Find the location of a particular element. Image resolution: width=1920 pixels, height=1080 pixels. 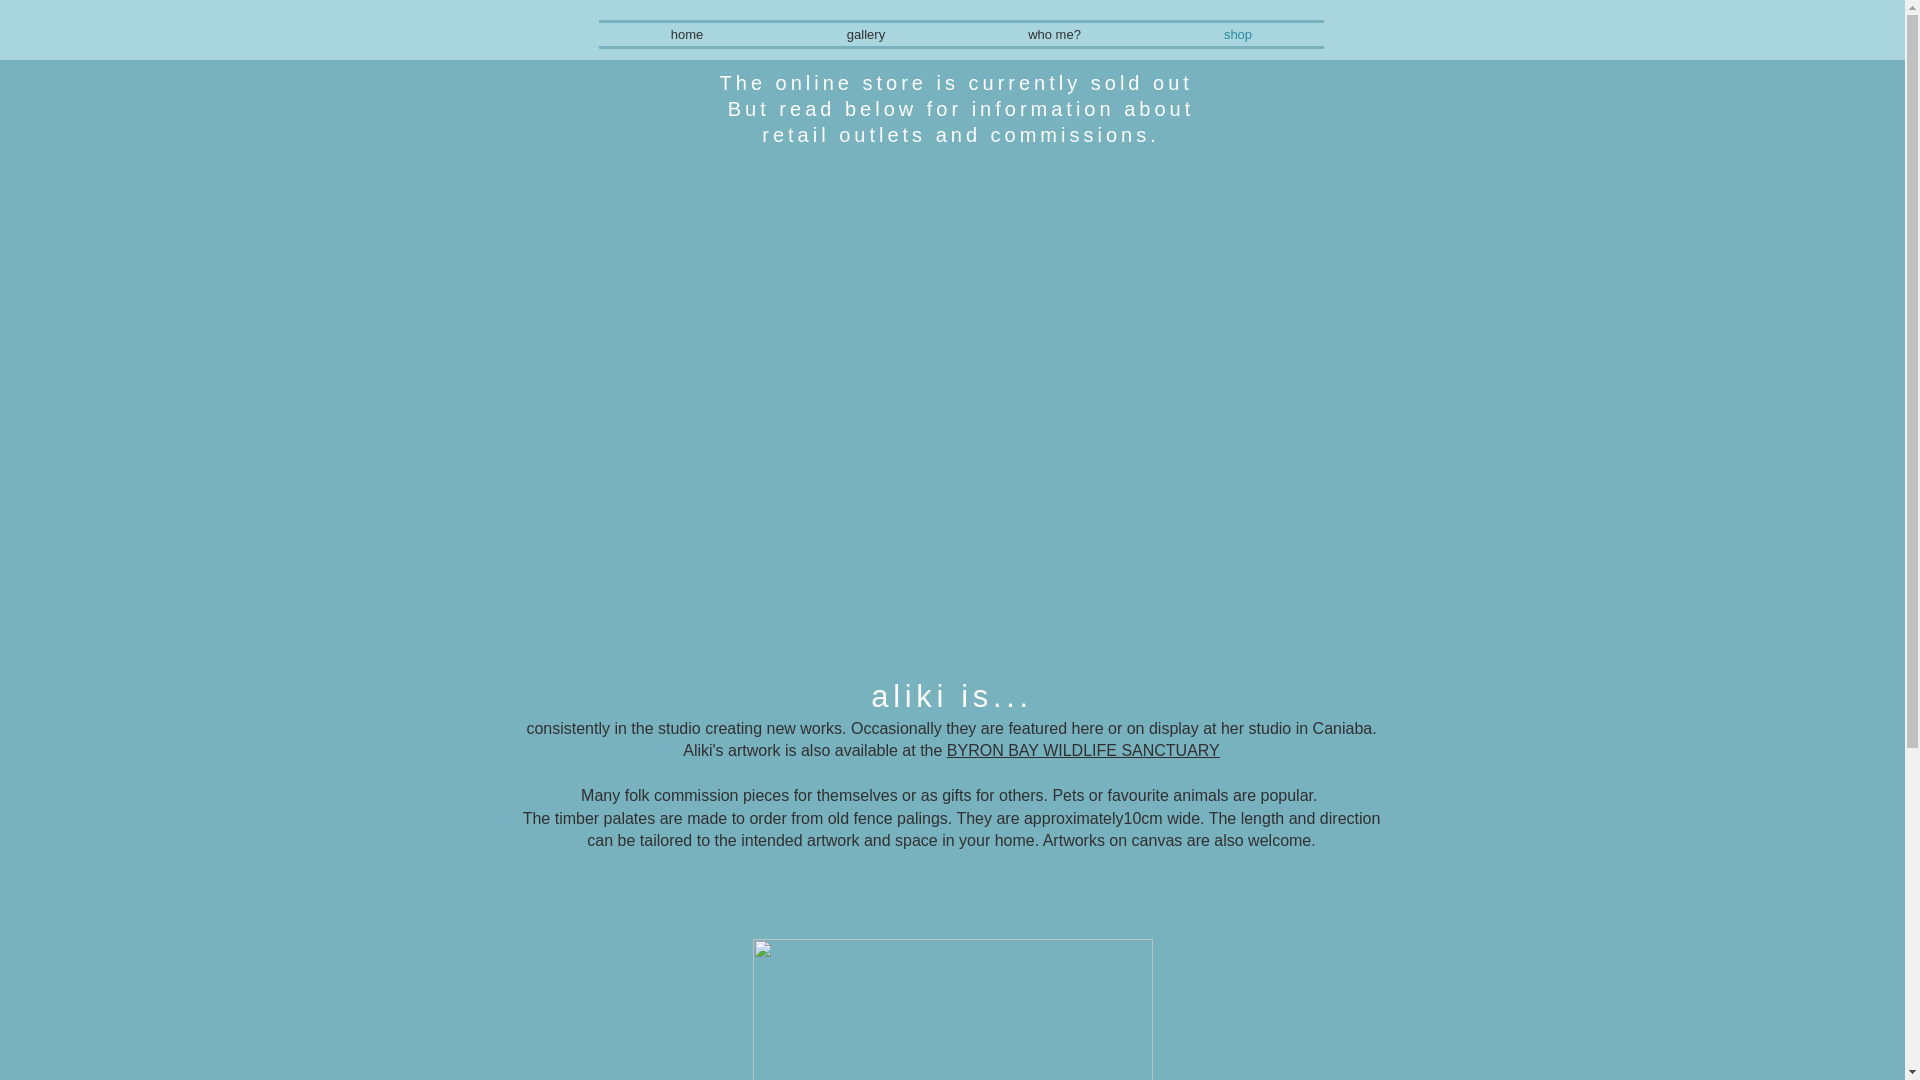

shop is located at coordinates (1237, 34).